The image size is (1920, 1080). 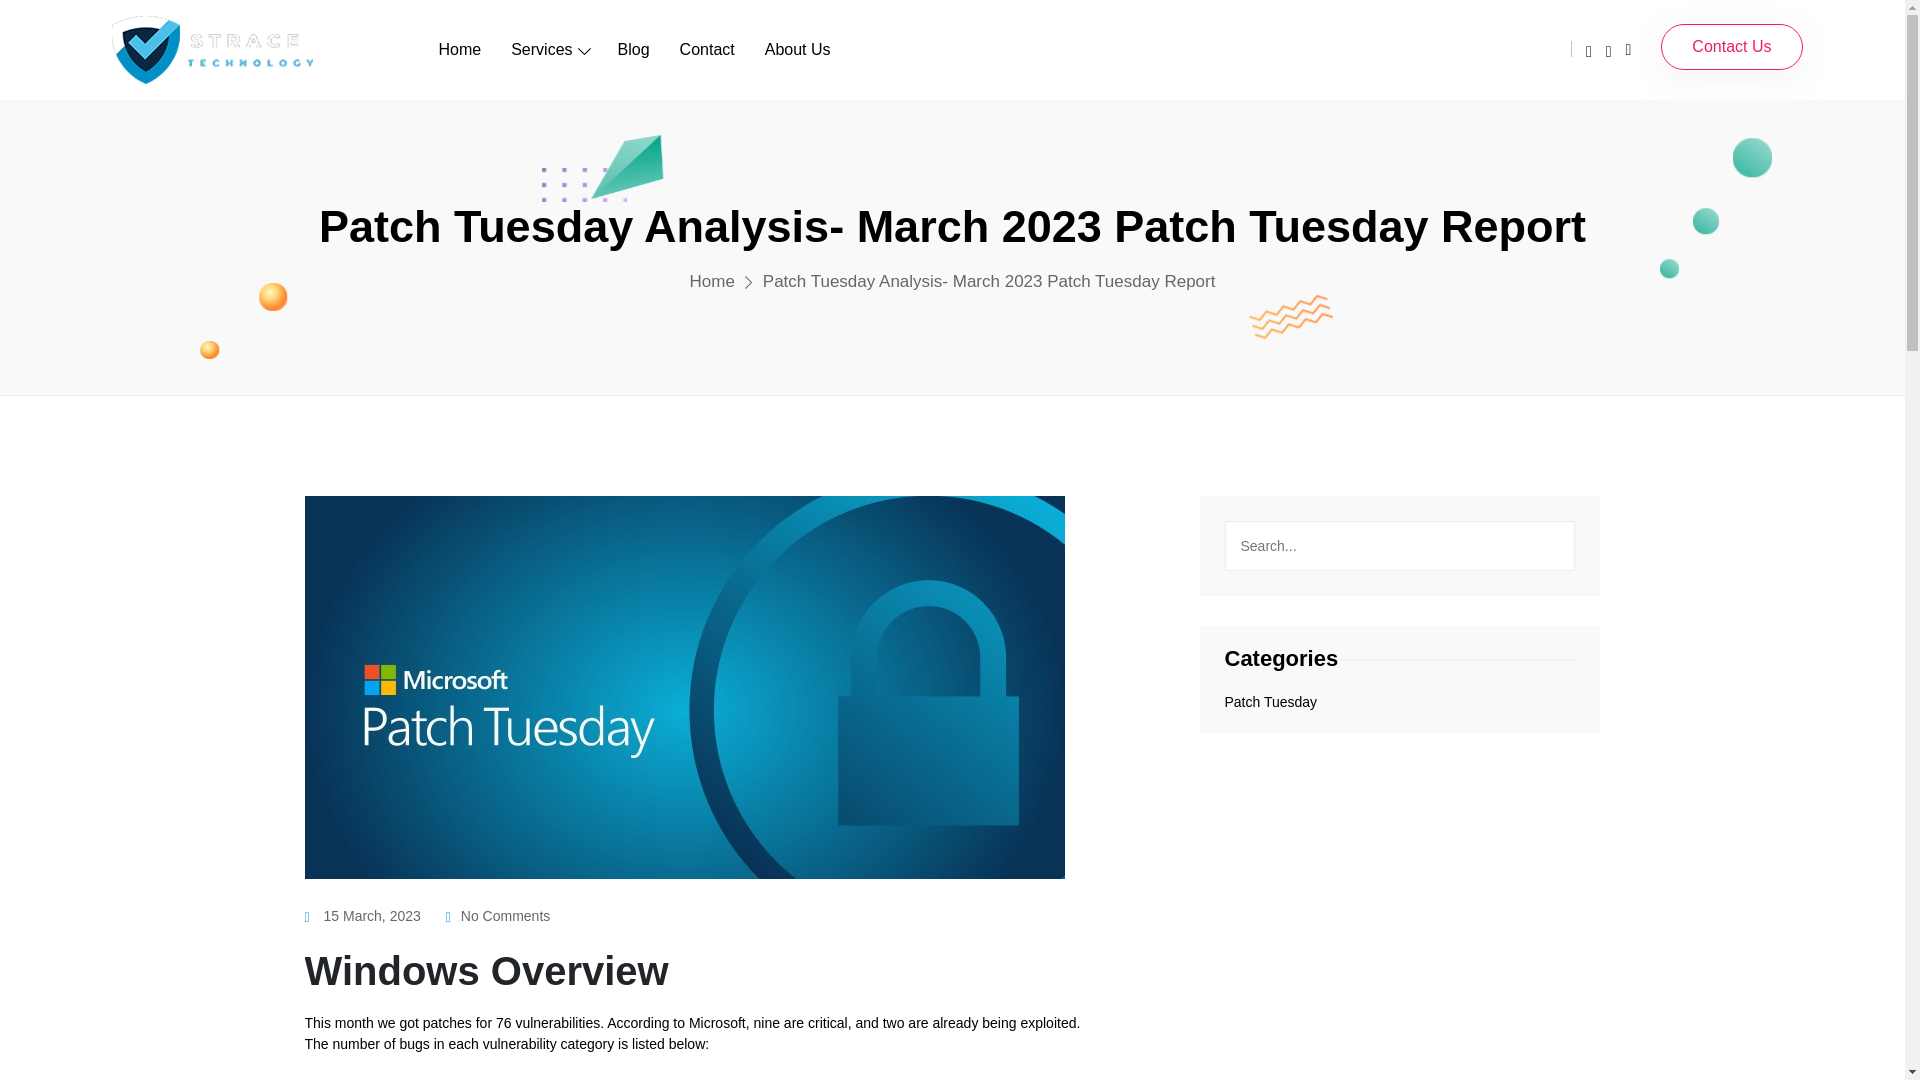 What do you see at coordinates (712, 281) in the screenshot?
I see `Home` at bounding box center [712, 281].